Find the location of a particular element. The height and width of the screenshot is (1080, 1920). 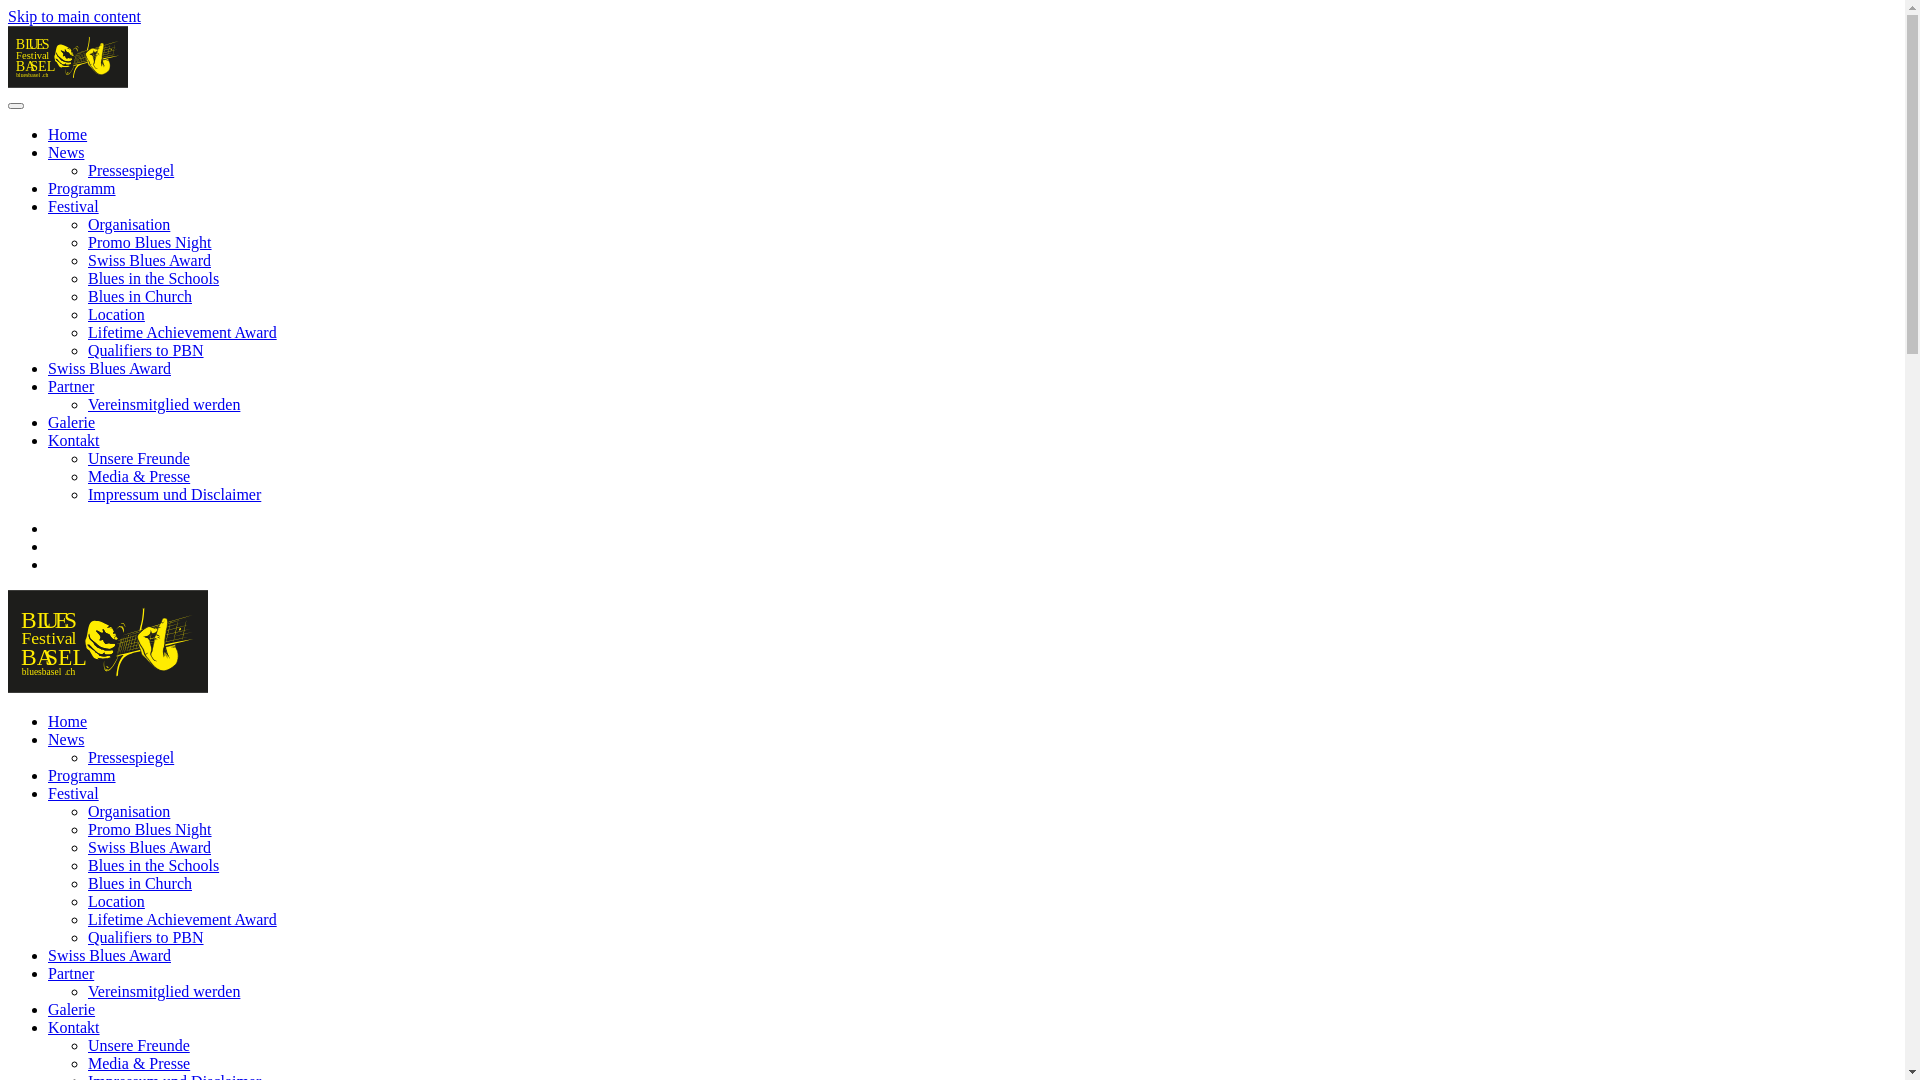

Home is located at coordinates (68, 134).